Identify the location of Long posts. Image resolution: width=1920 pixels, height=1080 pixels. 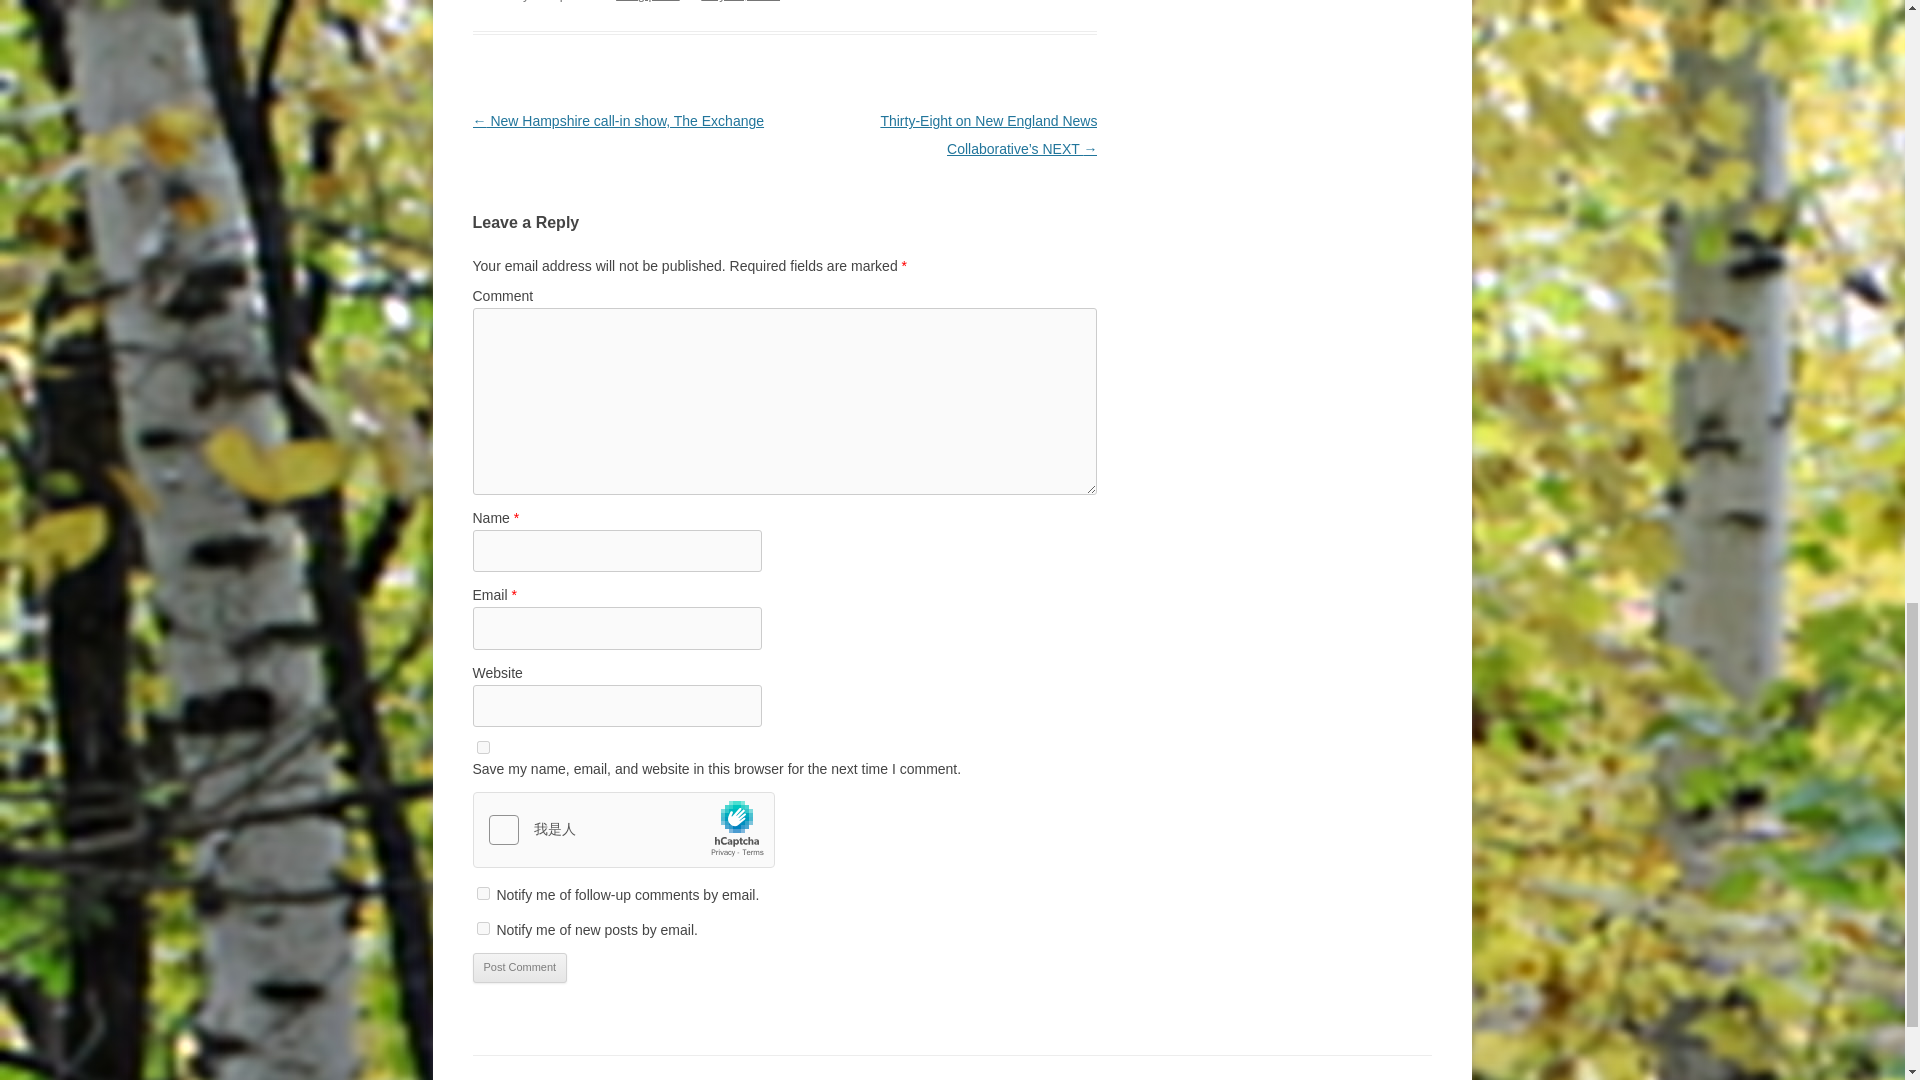
(648, 1).